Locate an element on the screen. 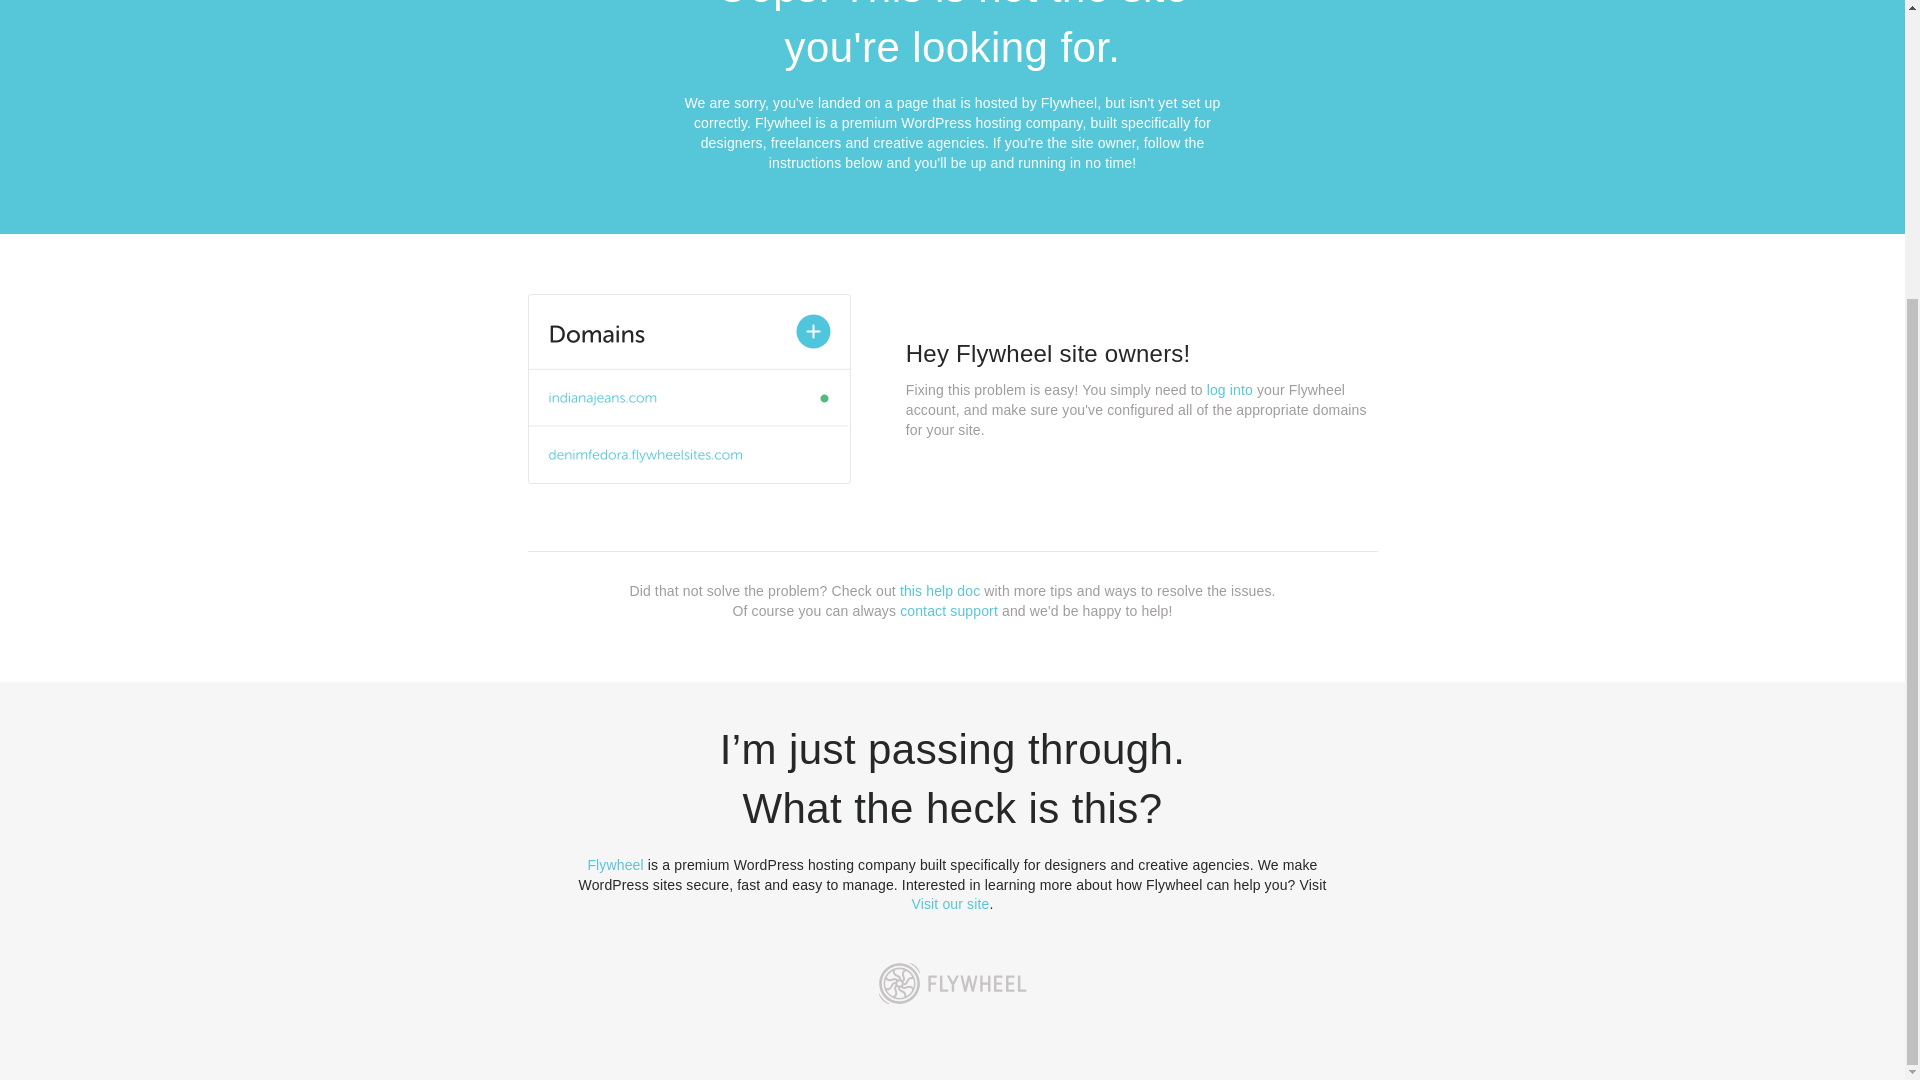 This screenshot has height=1080, width=1920. Flywheel is located at coordinates (615, 864).